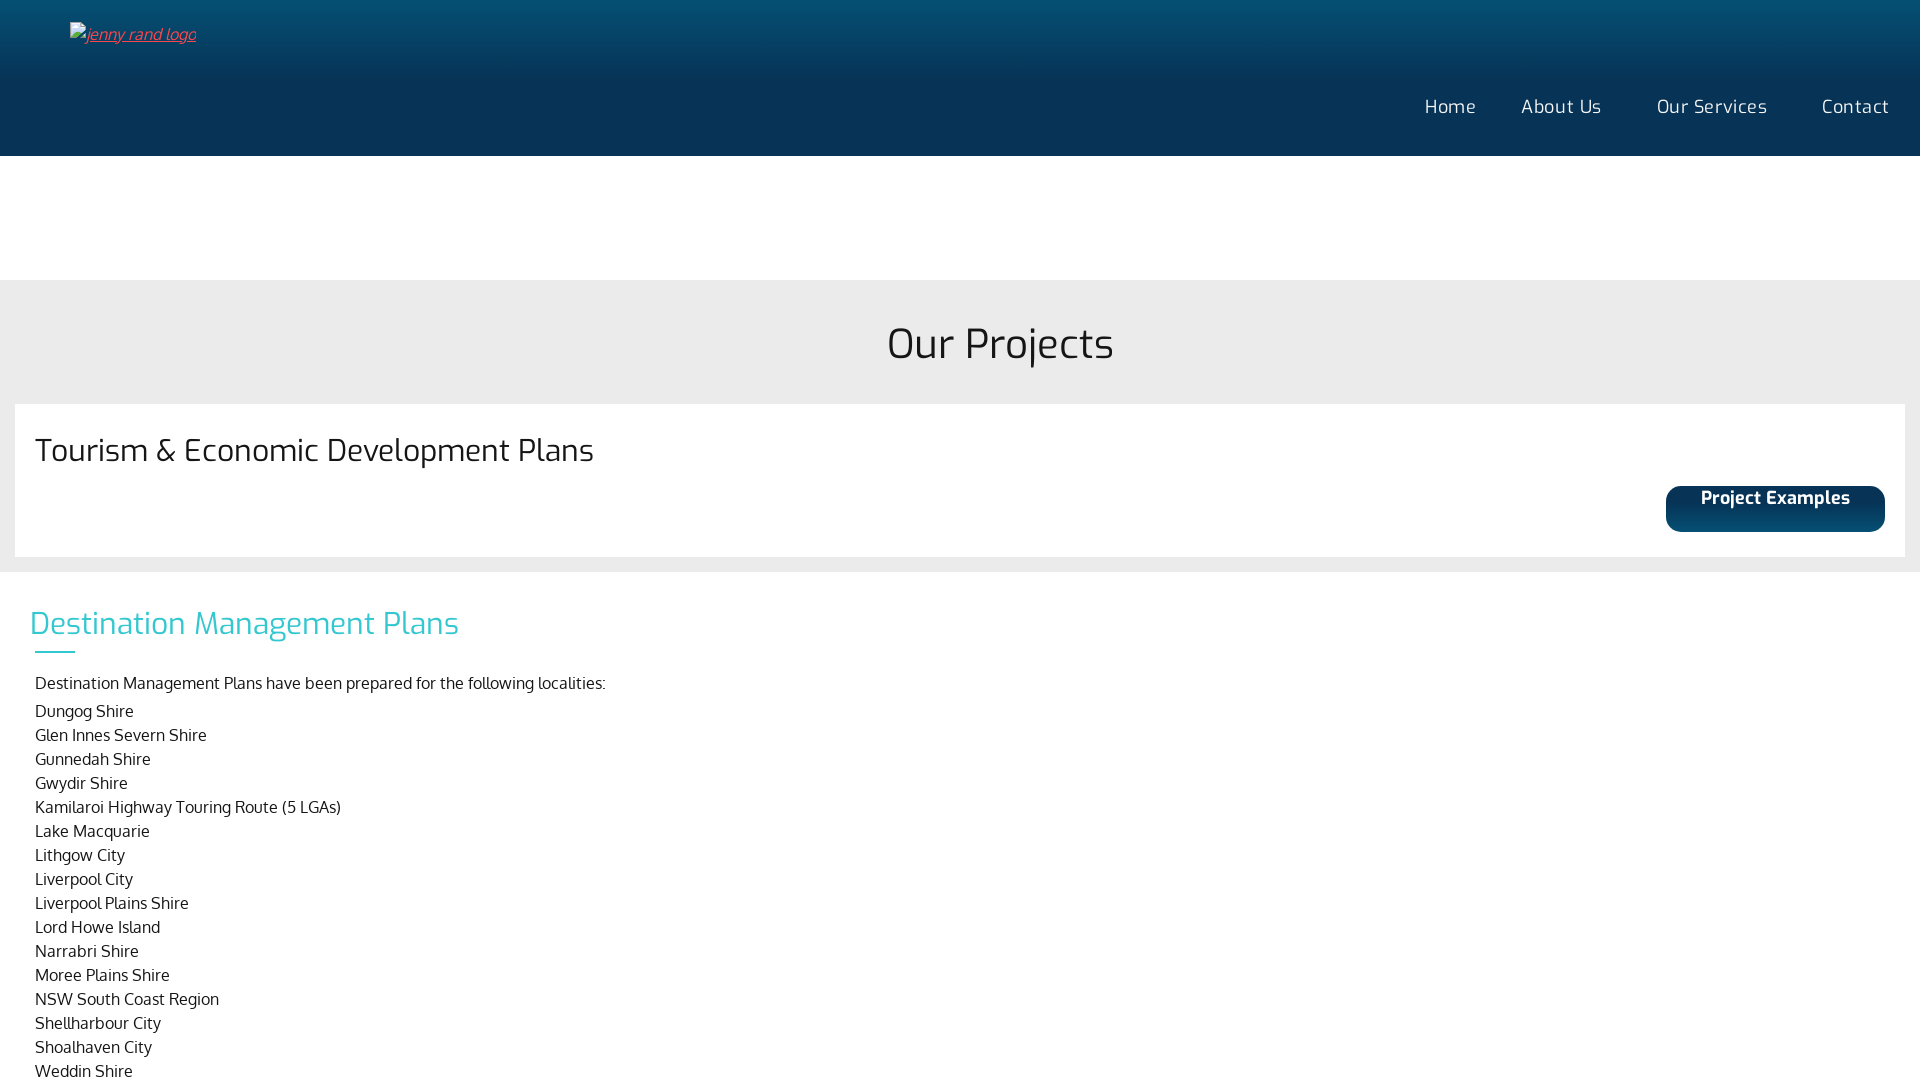 This screenshot has width=1920, height=1080. Describe the element at coordinates (1717, 107) in the screenshot. I see `Our Services` at that location.